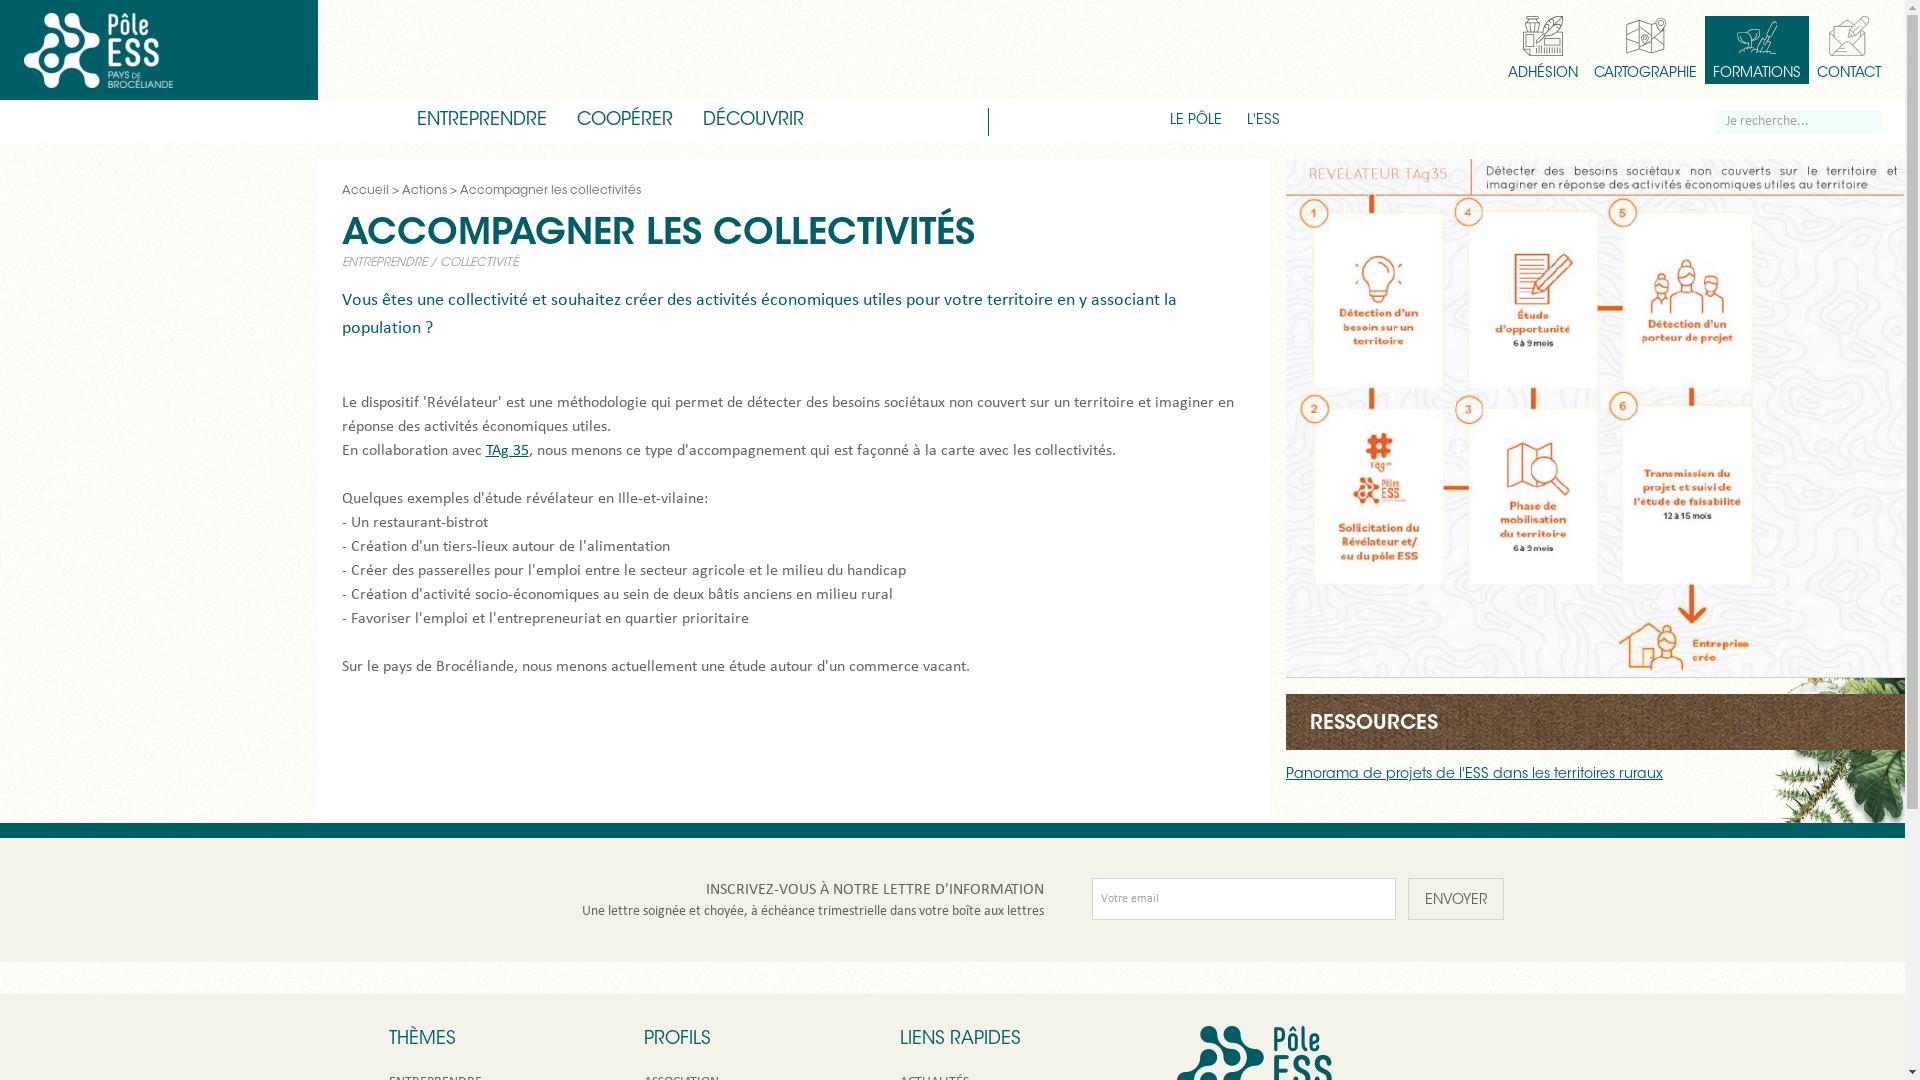 This screenshot has height=1080, width=1920. I want to click on TAg 35, so click(508, 451).